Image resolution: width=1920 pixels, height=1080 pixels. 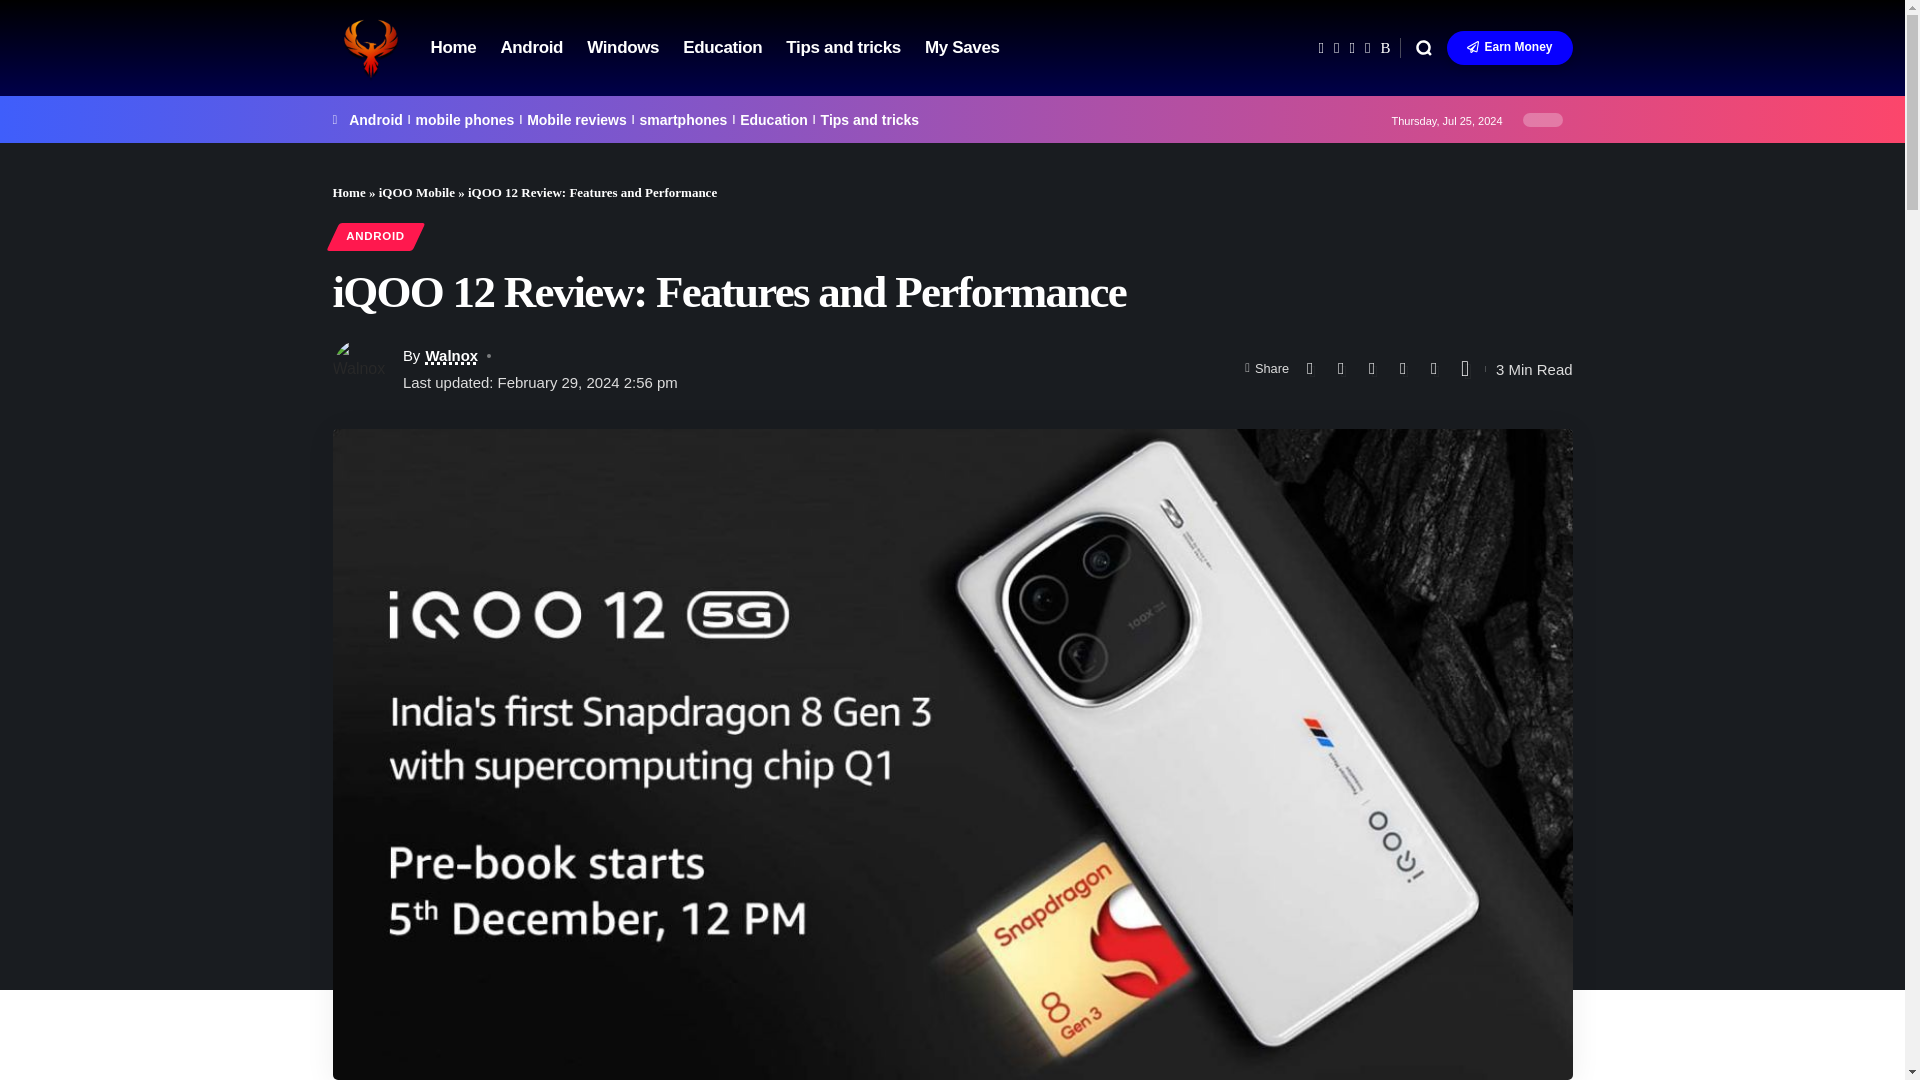 What do you see at coordinates (962, 48) in the screenshot?
I see `My Saves` at bounding box center [962, 48].